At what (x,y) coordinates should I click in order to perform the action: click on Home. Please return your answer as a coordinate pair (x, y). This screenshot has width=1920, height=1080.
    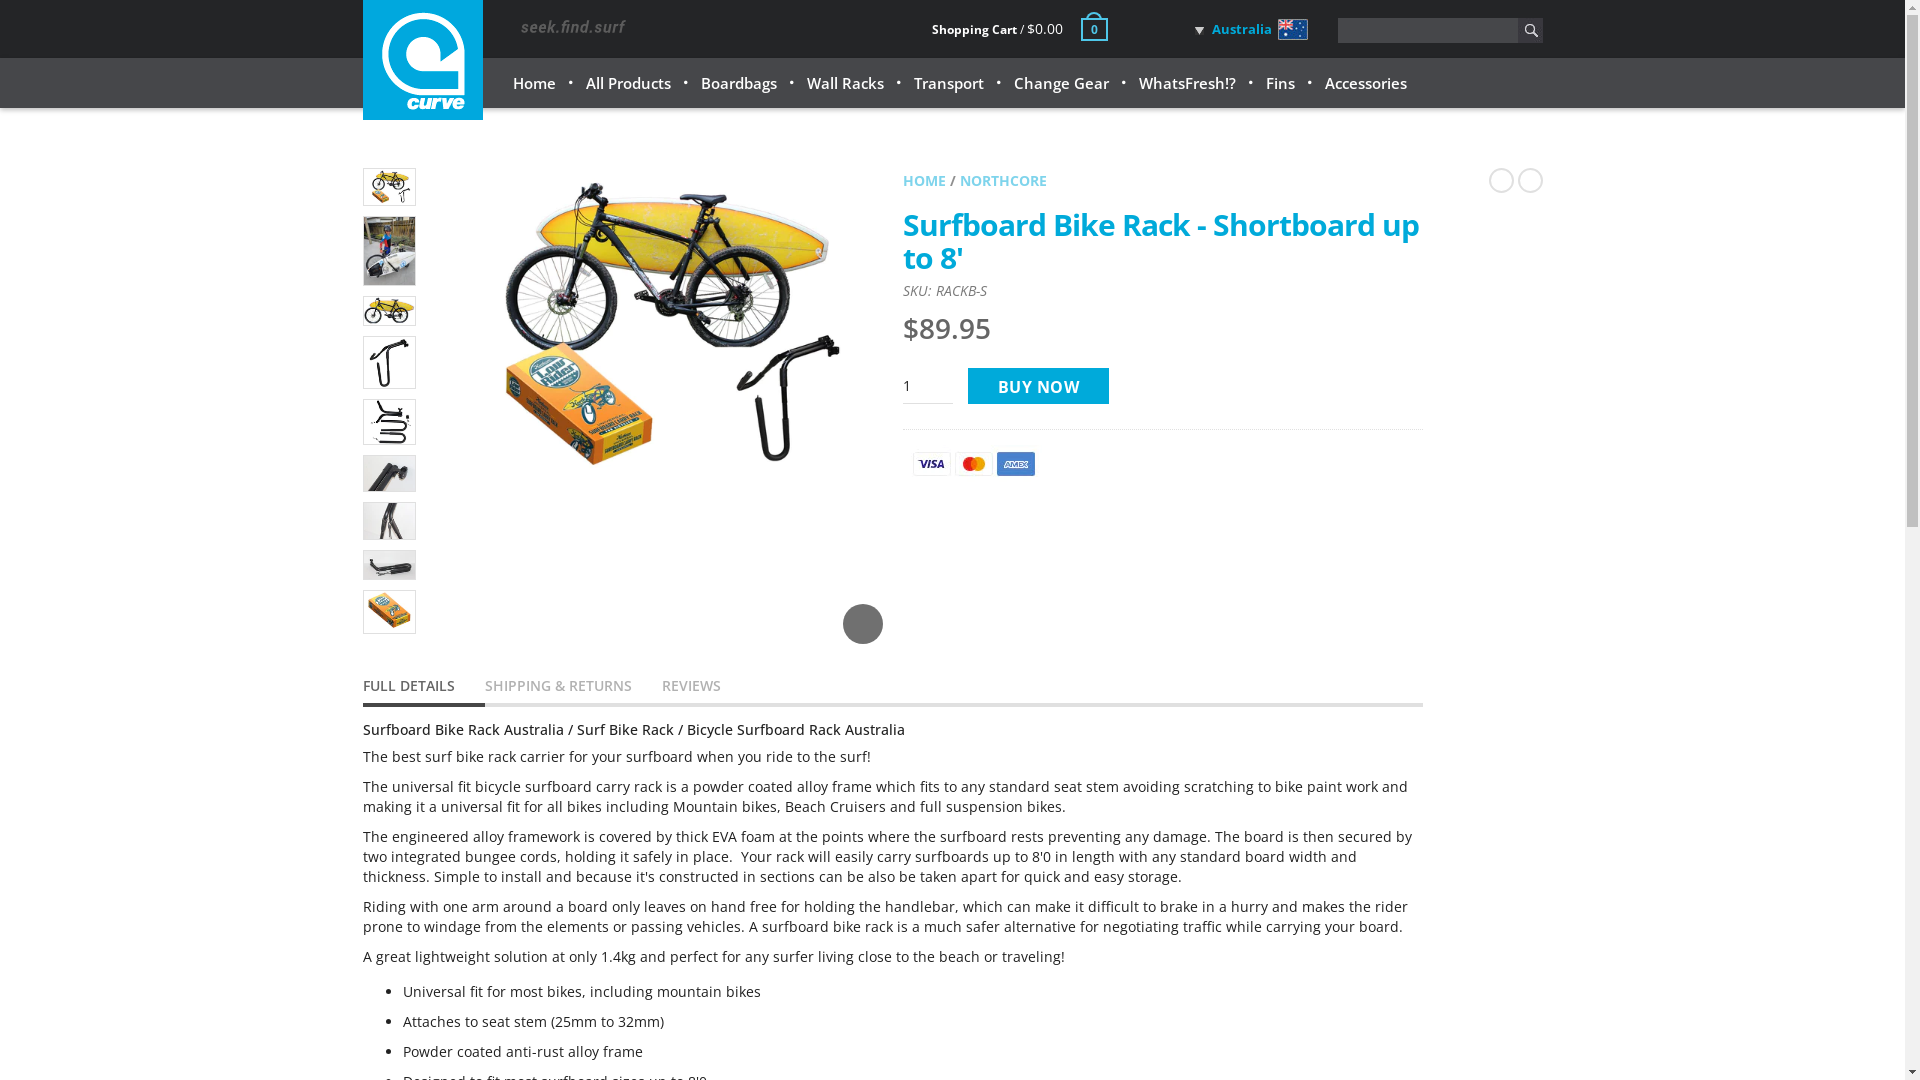
    Looking at the image, I should click on (534, 83).